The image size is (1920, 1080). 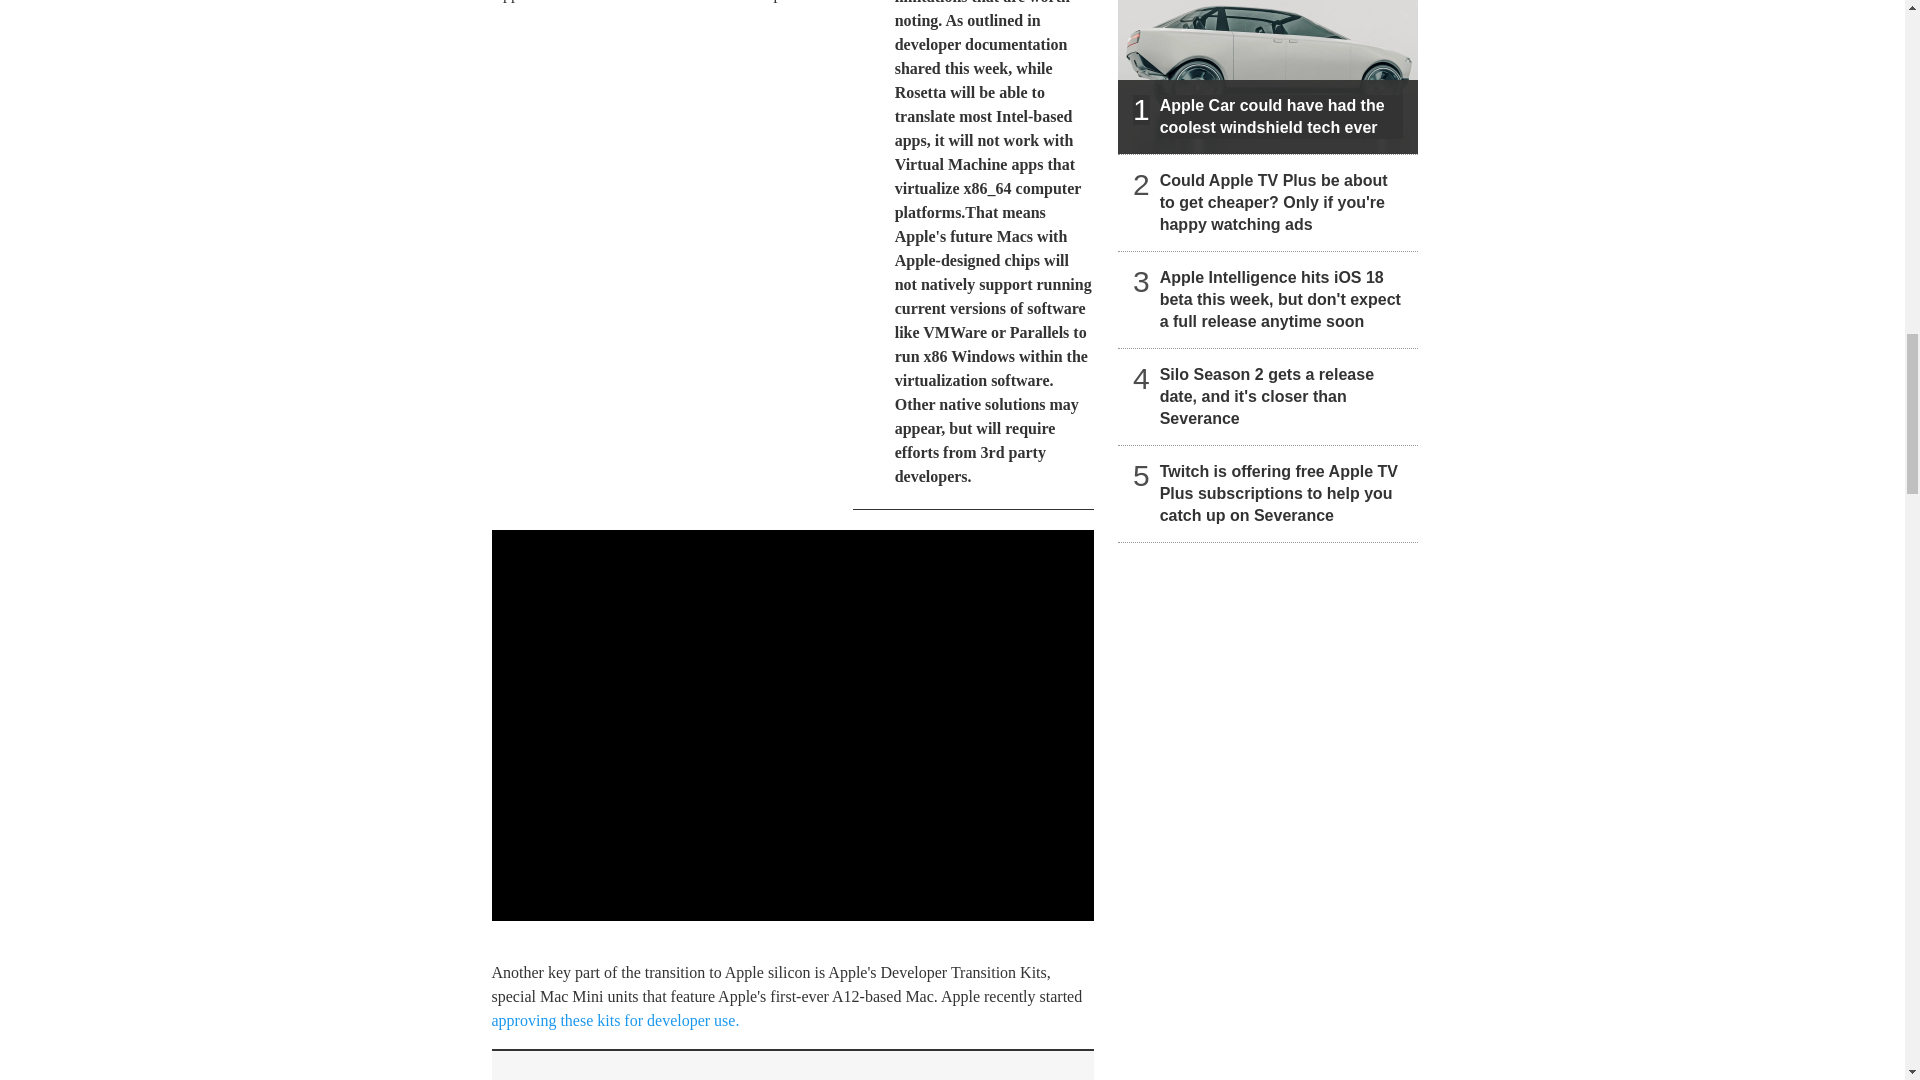 I want to click on Apple Car could have had the coolest windshield tech ever, so click(x=1268, y=77).